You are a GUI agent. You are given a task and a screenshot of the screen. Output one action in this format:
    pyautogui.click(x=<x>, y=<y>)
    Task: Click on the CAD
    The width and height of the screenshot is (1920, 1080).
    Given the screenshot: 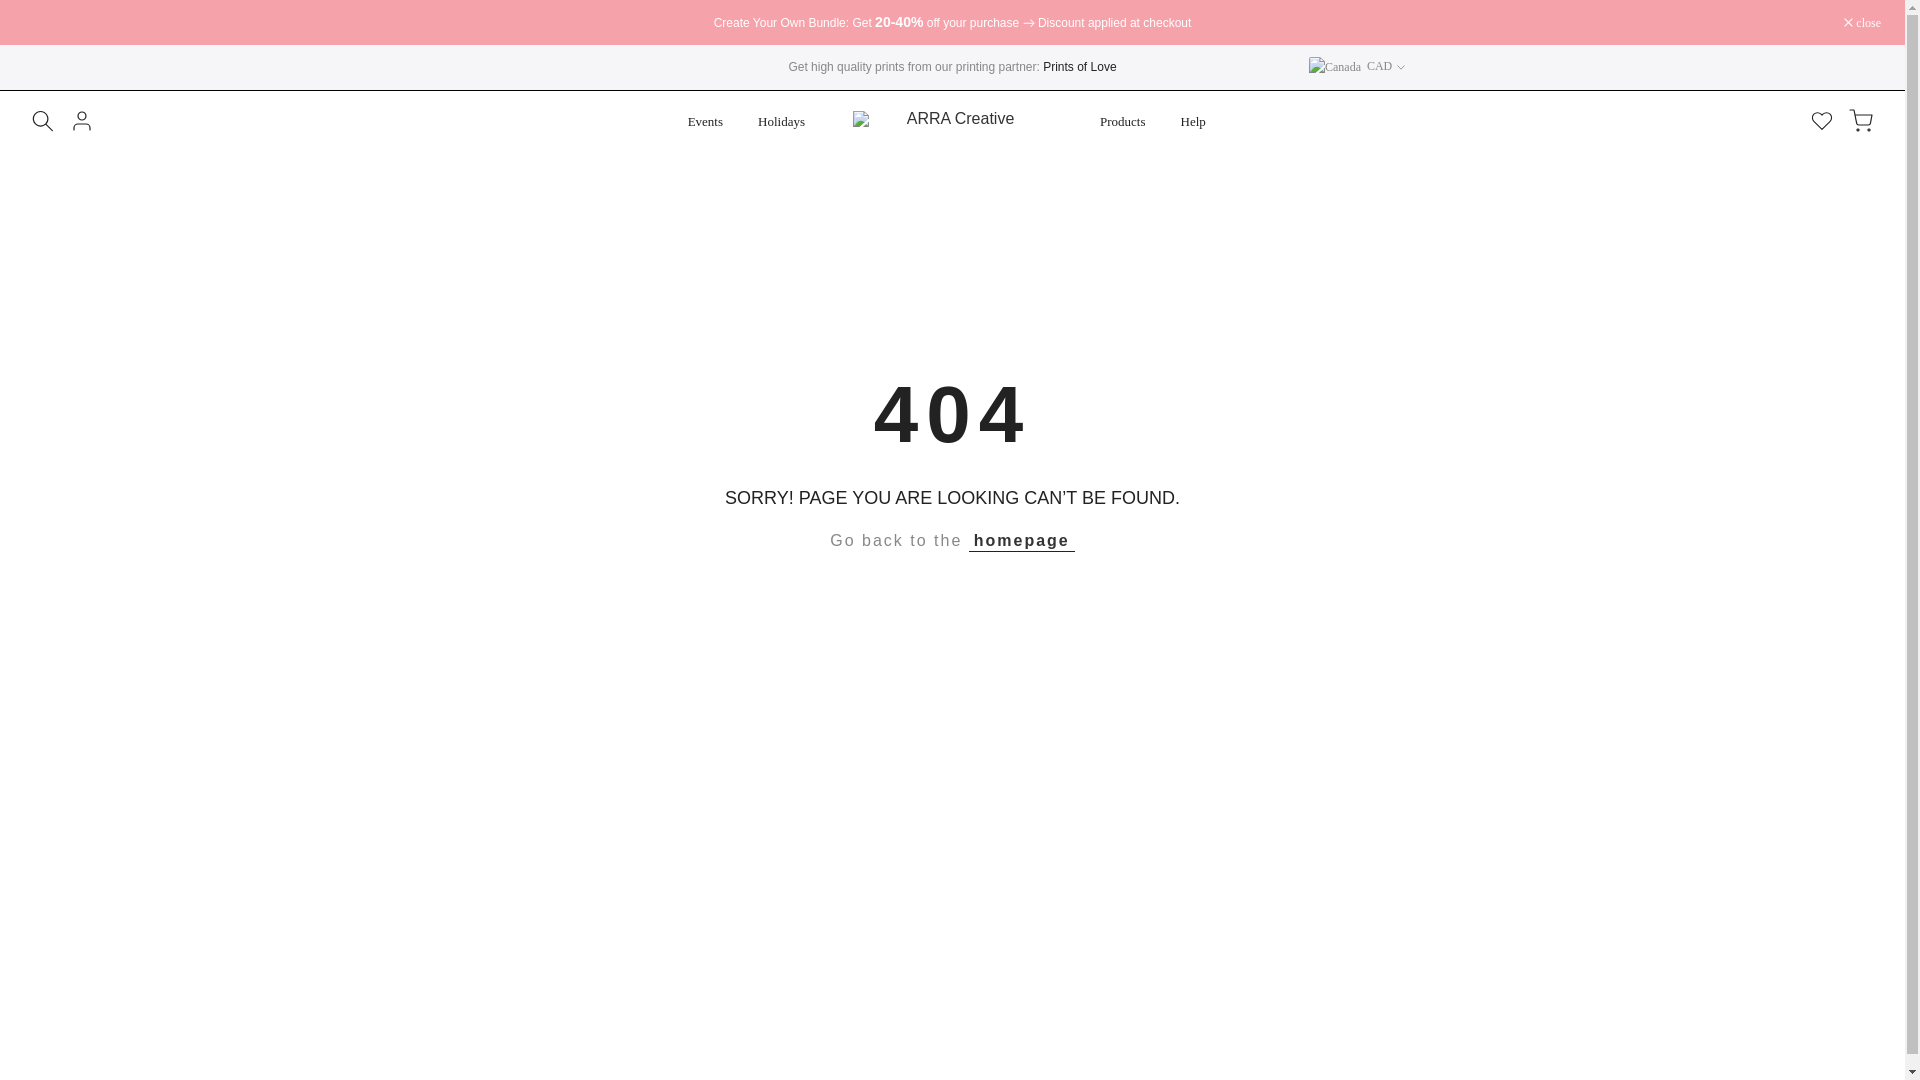 What is the action you would take?
    pyautogui.click(x=1357, y=66)
    